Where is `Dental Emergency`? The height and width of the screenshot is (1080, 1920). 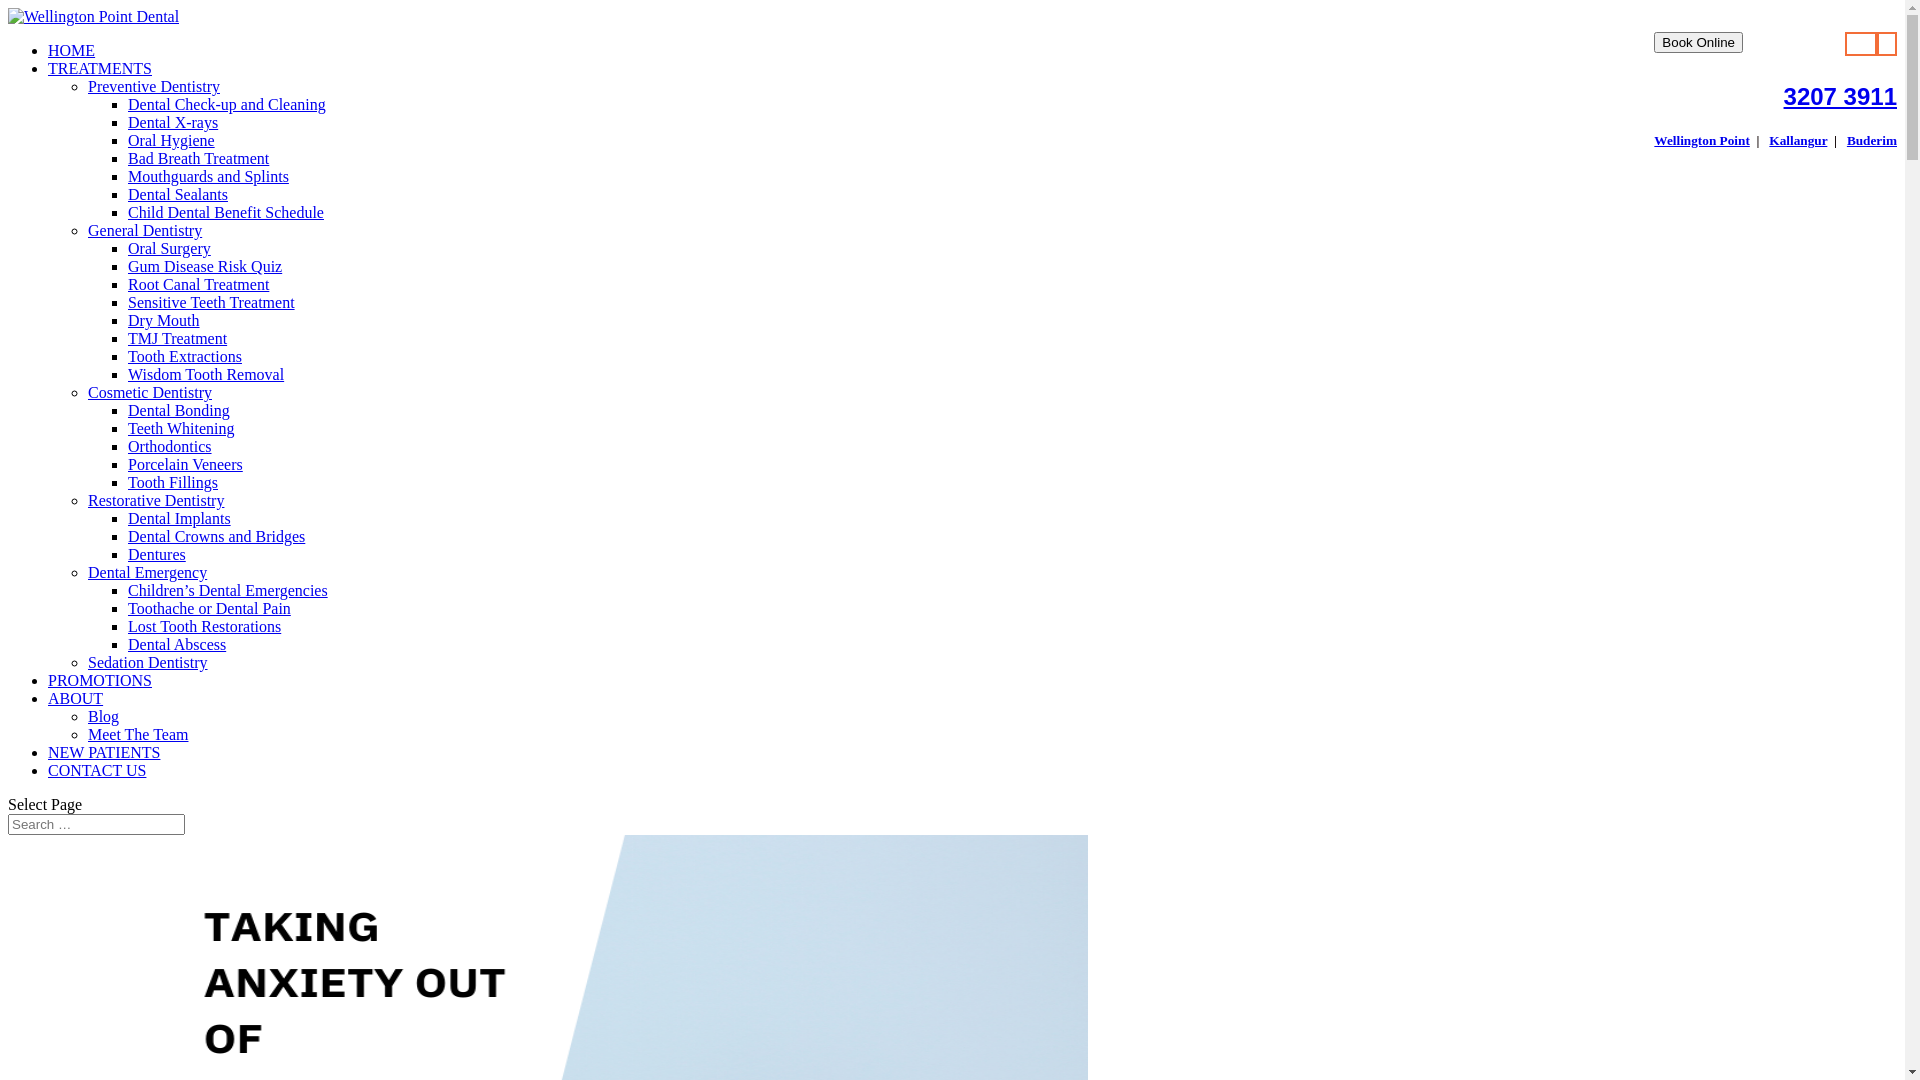
Dental Emergency is located at coordinates (148, 572).